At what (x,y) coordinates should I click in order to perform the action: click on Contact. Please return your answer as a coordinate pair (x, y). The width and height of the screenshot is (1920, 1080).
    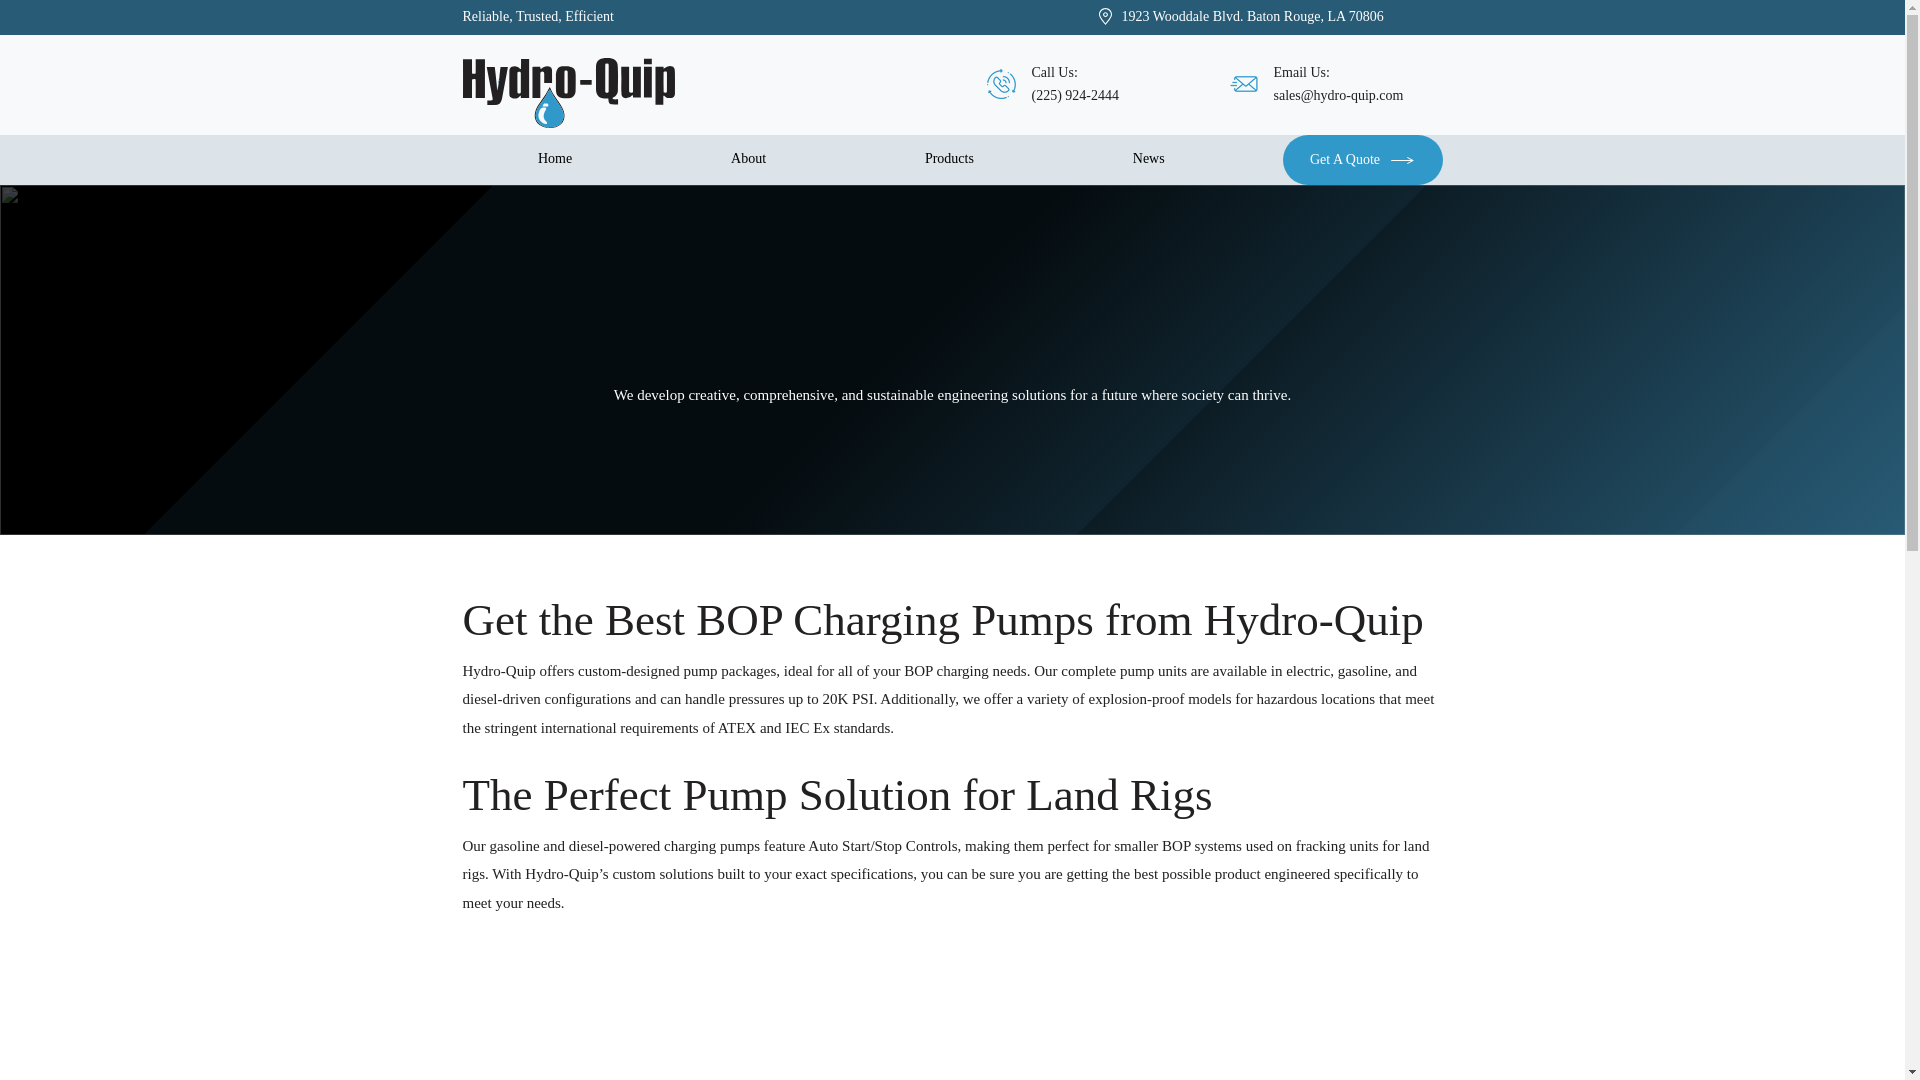
    Looking at the image, I should click on (1344, 159).